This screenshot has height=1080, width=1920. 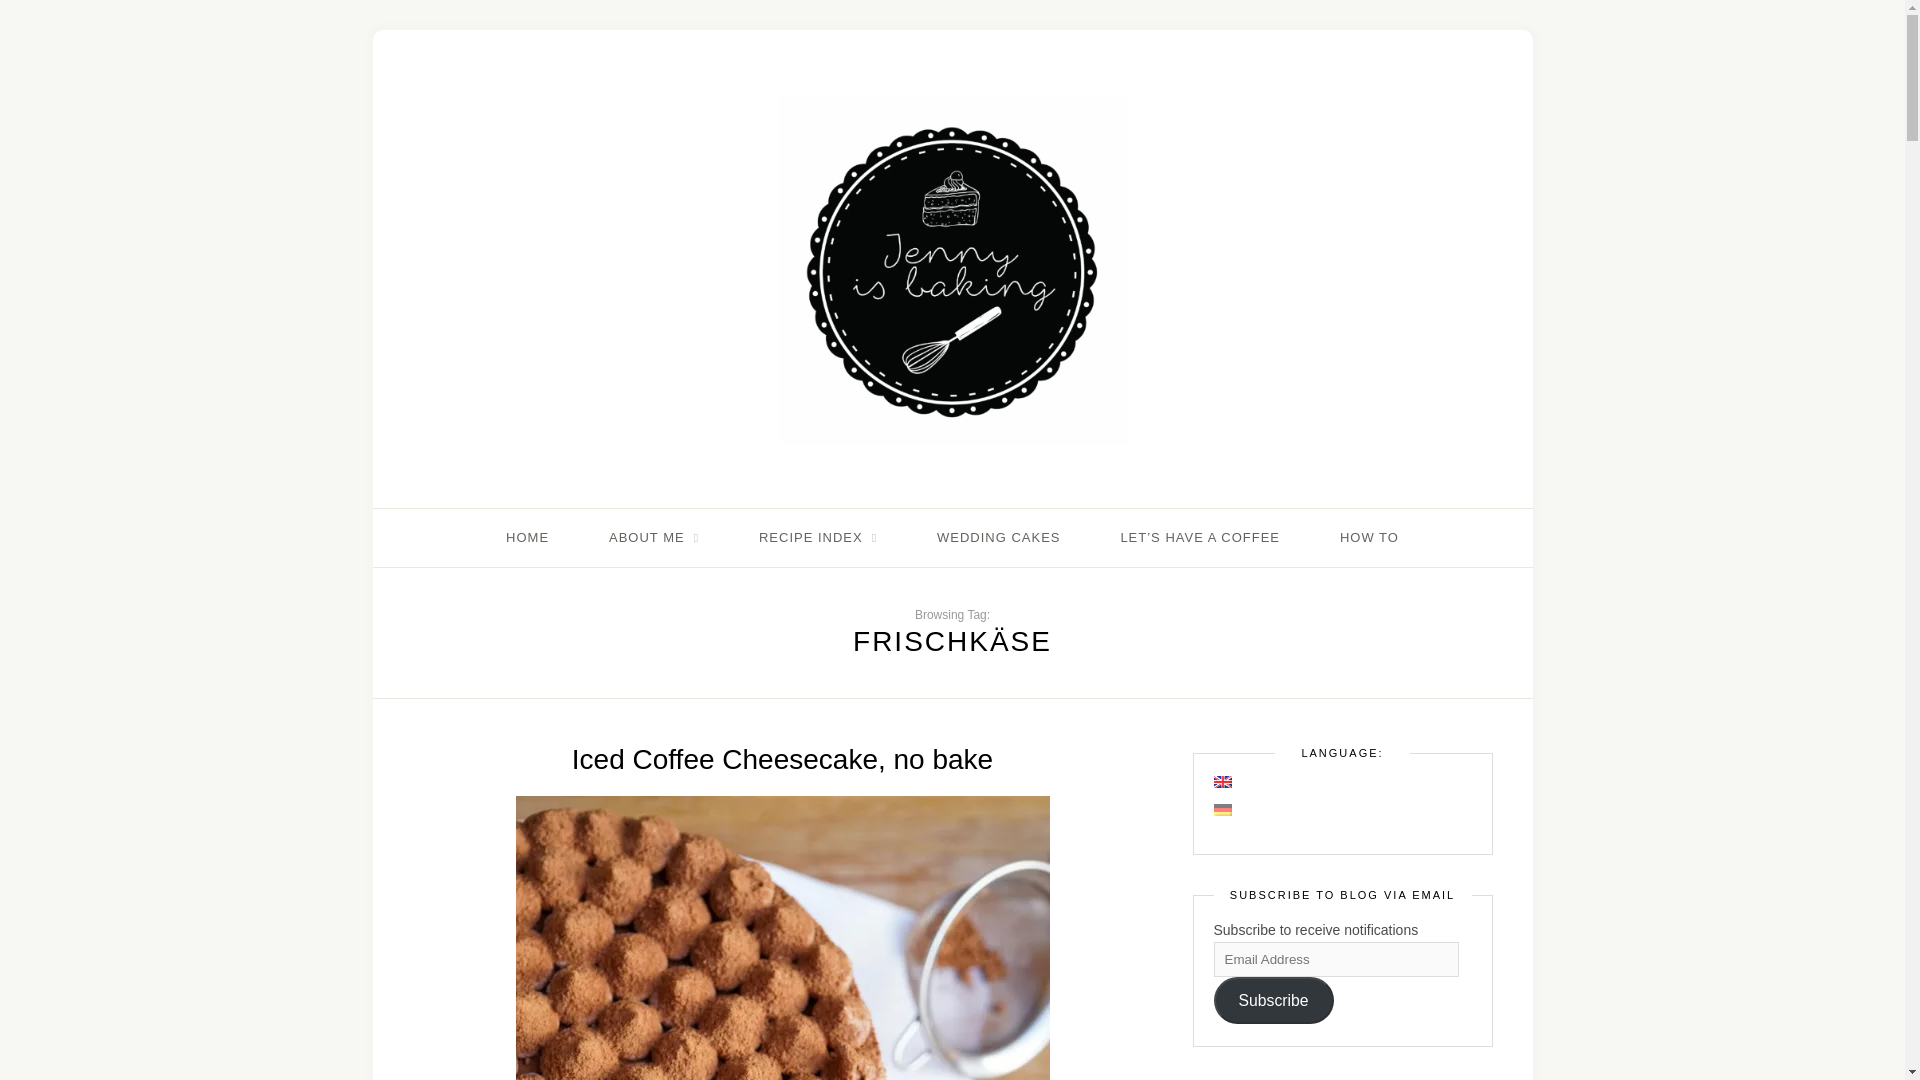 I want to click on RECIPE INDEX, so click(x=818, y=538).